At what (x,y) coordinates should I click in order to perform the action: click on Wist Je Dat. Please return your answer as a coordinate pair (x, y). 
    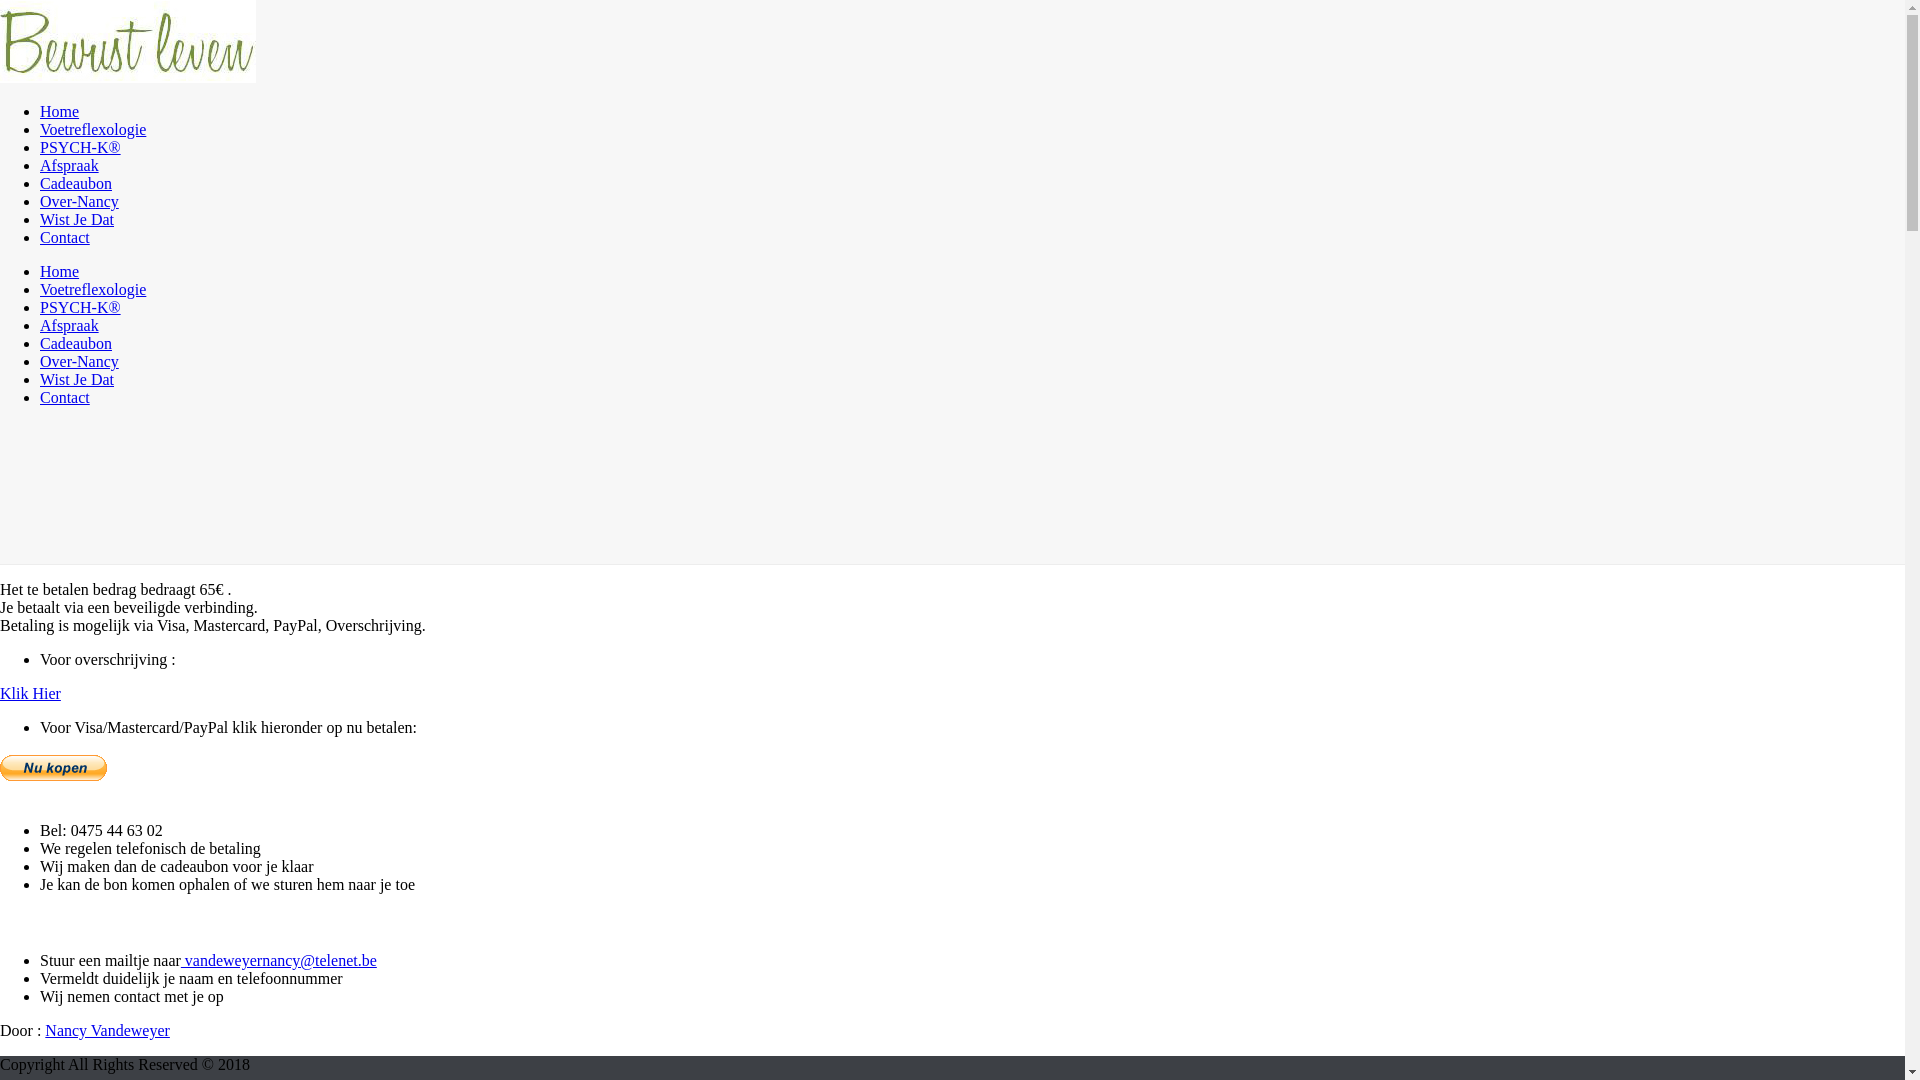
    Looking at the image, I should click on (77, 220).